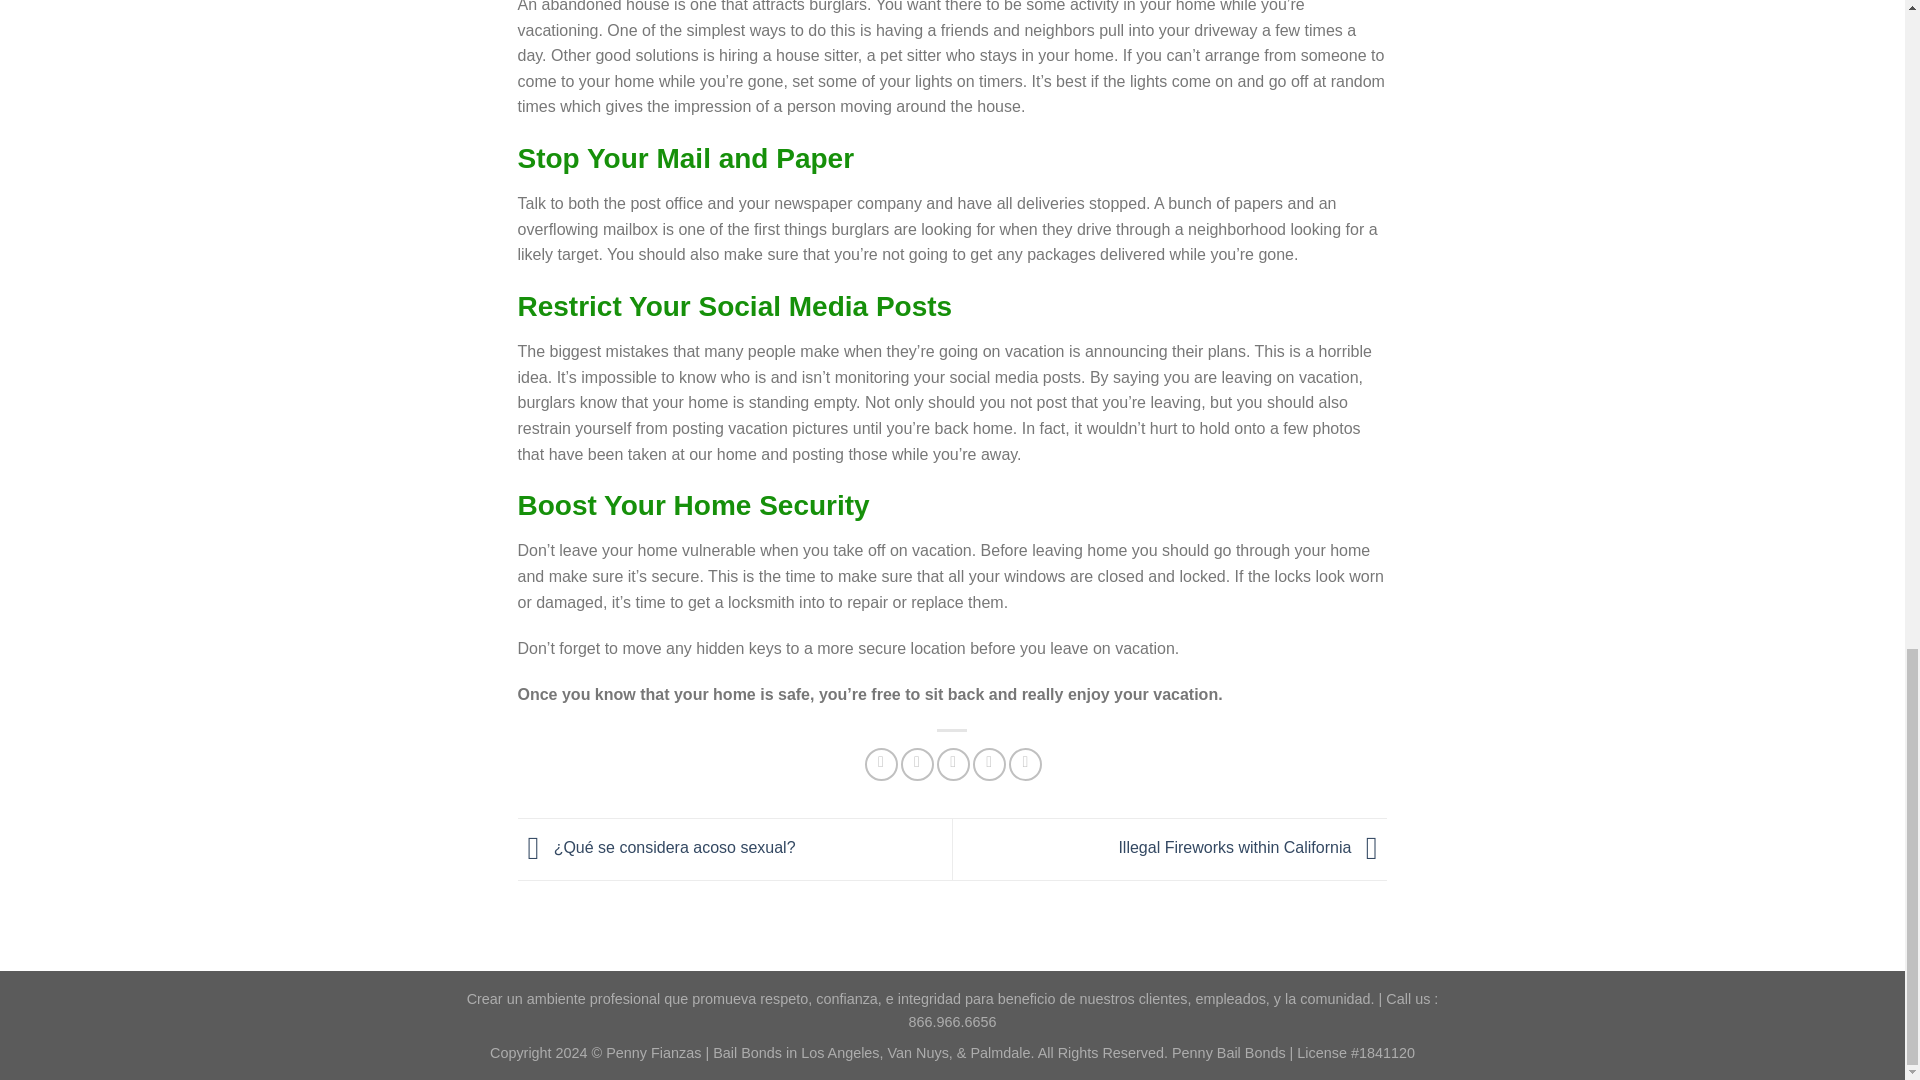  What do you see at coordinates (952, 764) in the screenshot?
I see `Email to a Friend` at bounding box center [952, 764].